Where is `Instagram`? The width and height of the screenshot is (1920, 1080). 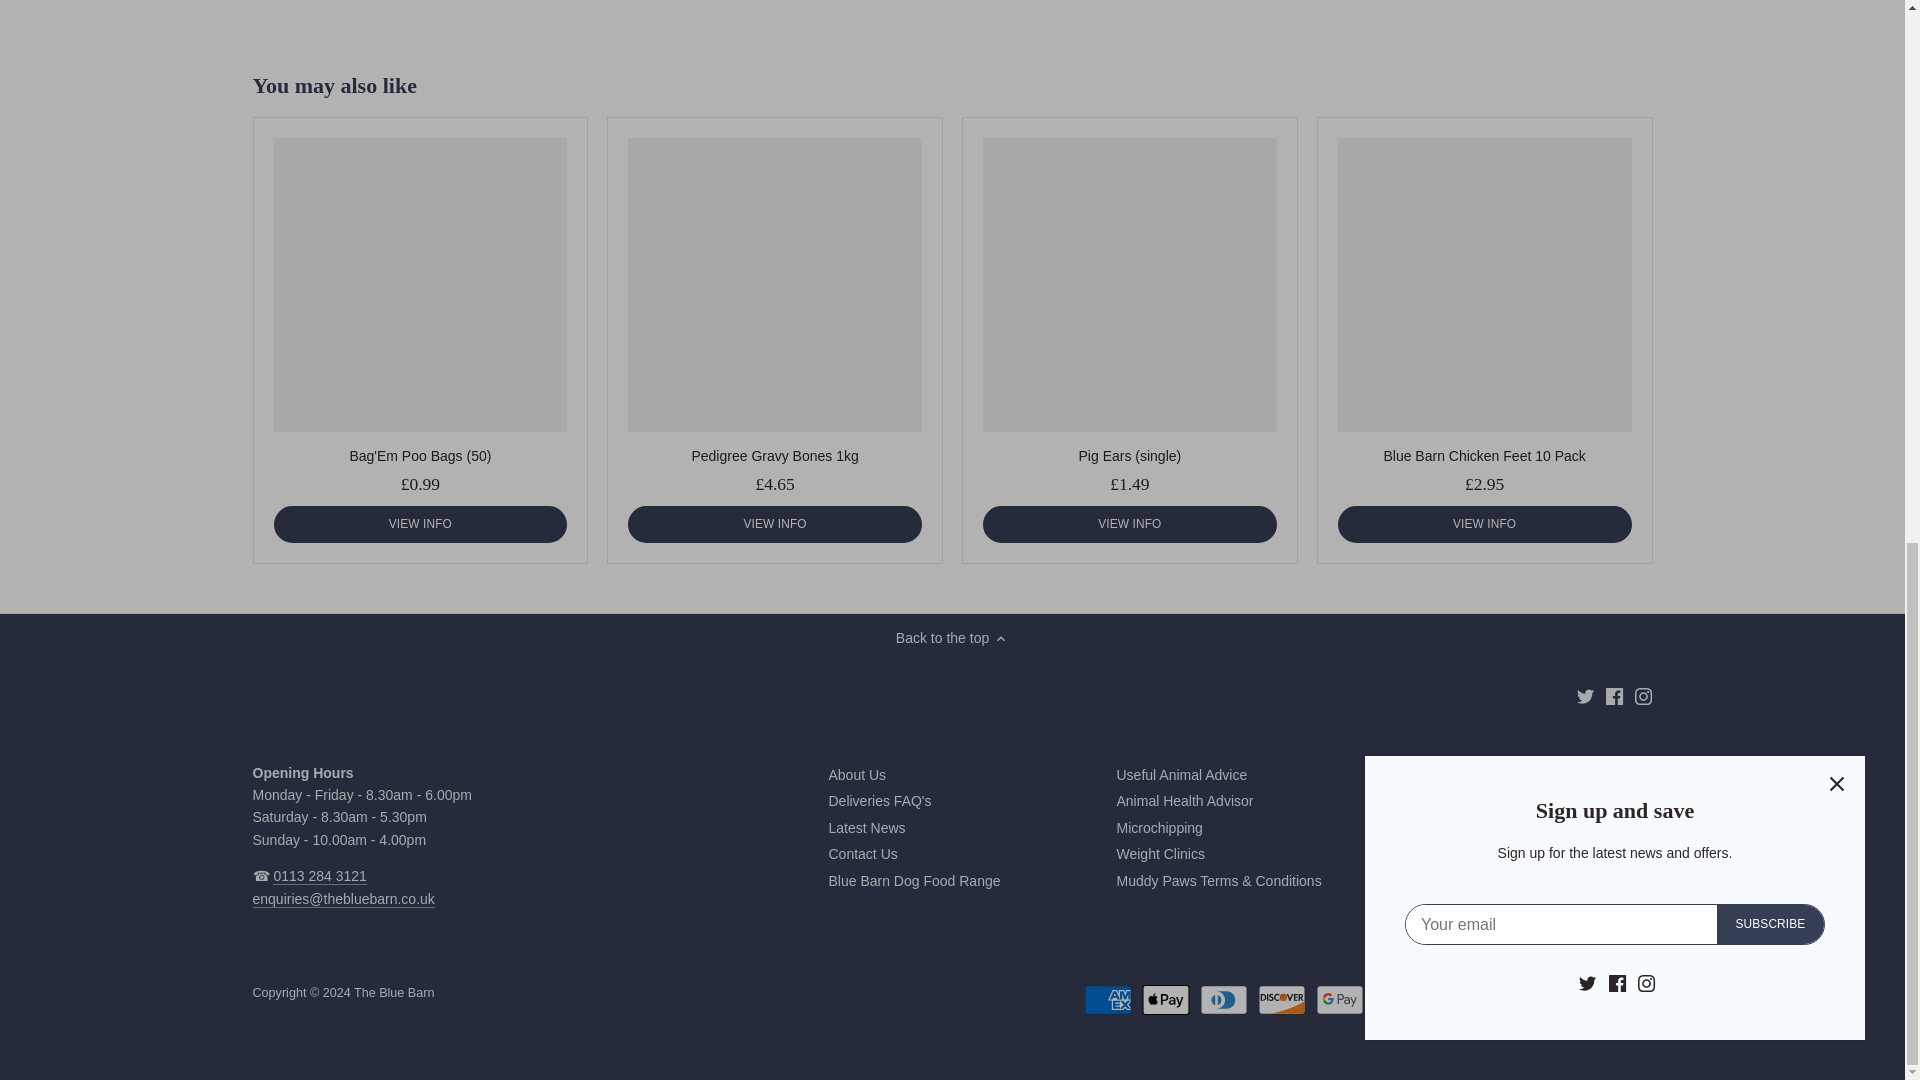 Instagram is located at coordinates (1643, 696).